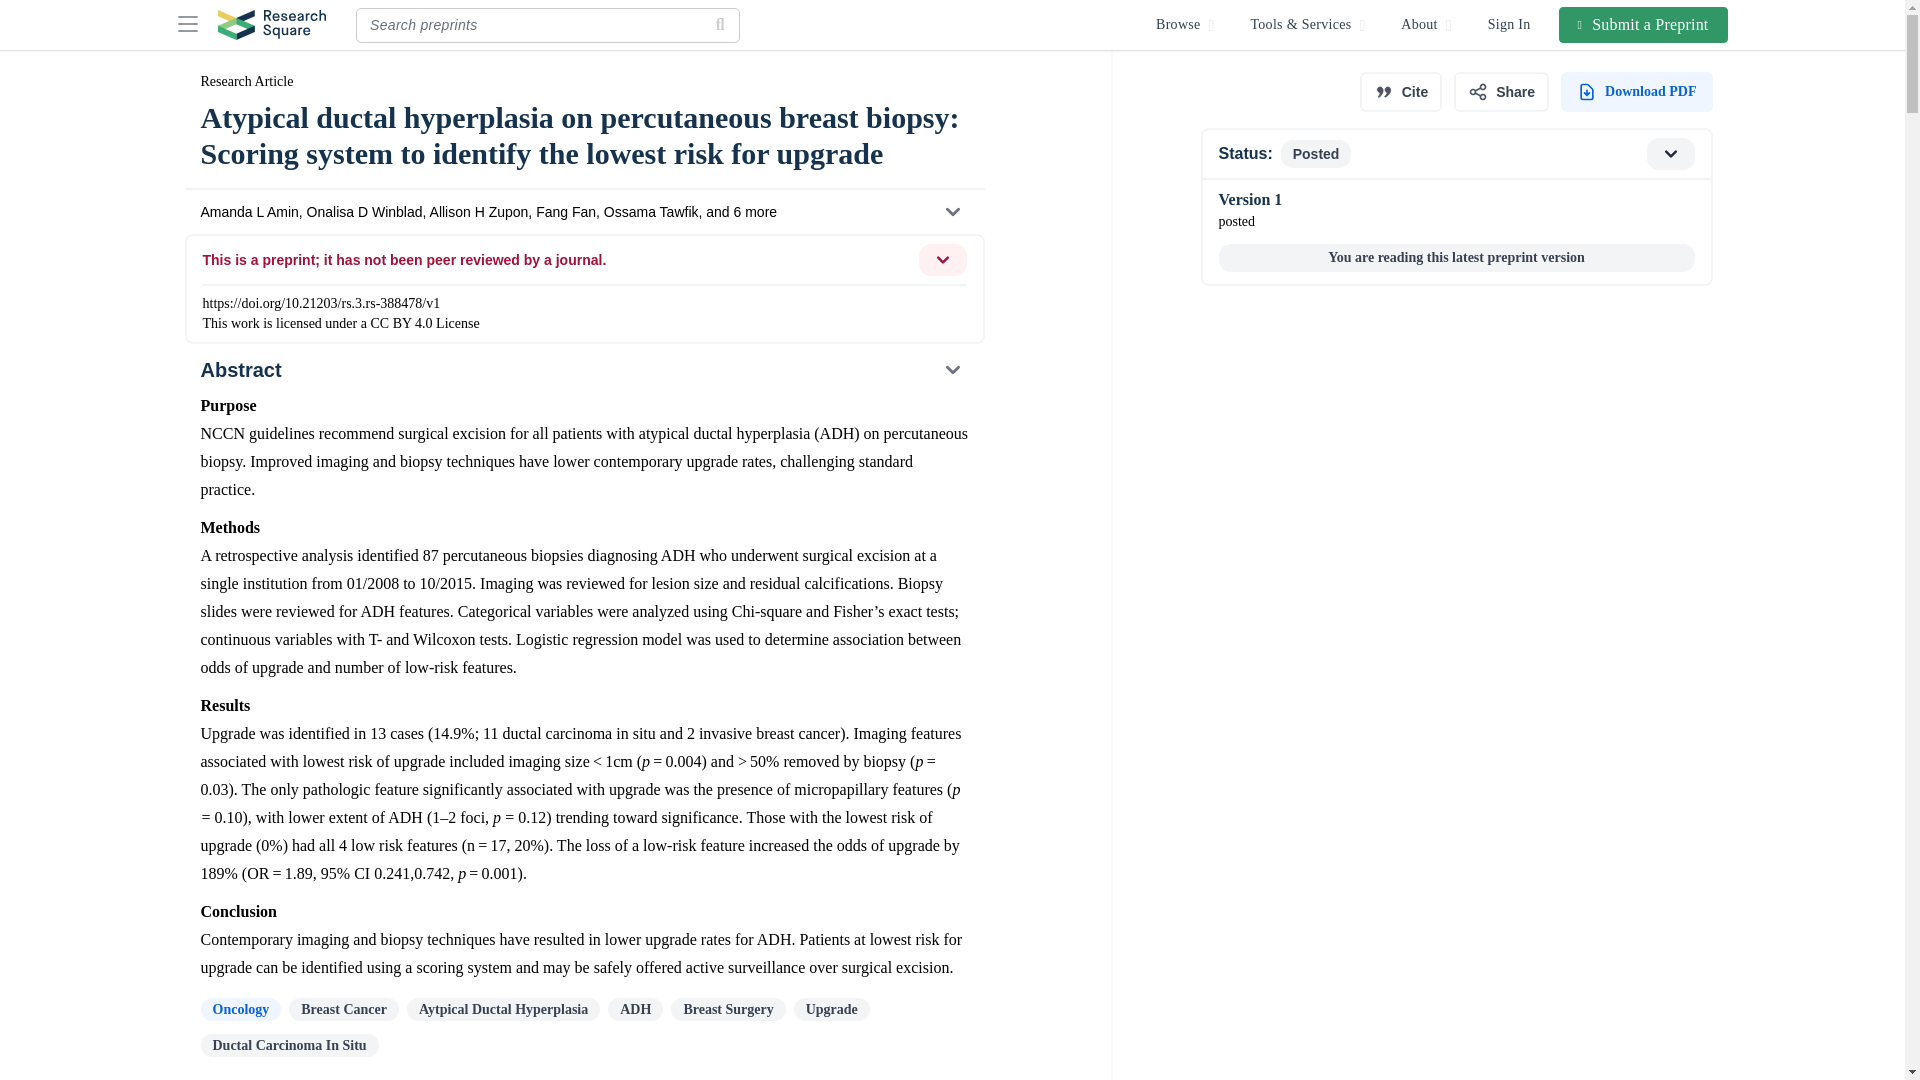 This screenshot has height=1080, width=1920. I want to click on Abstract, so click(583, 370).